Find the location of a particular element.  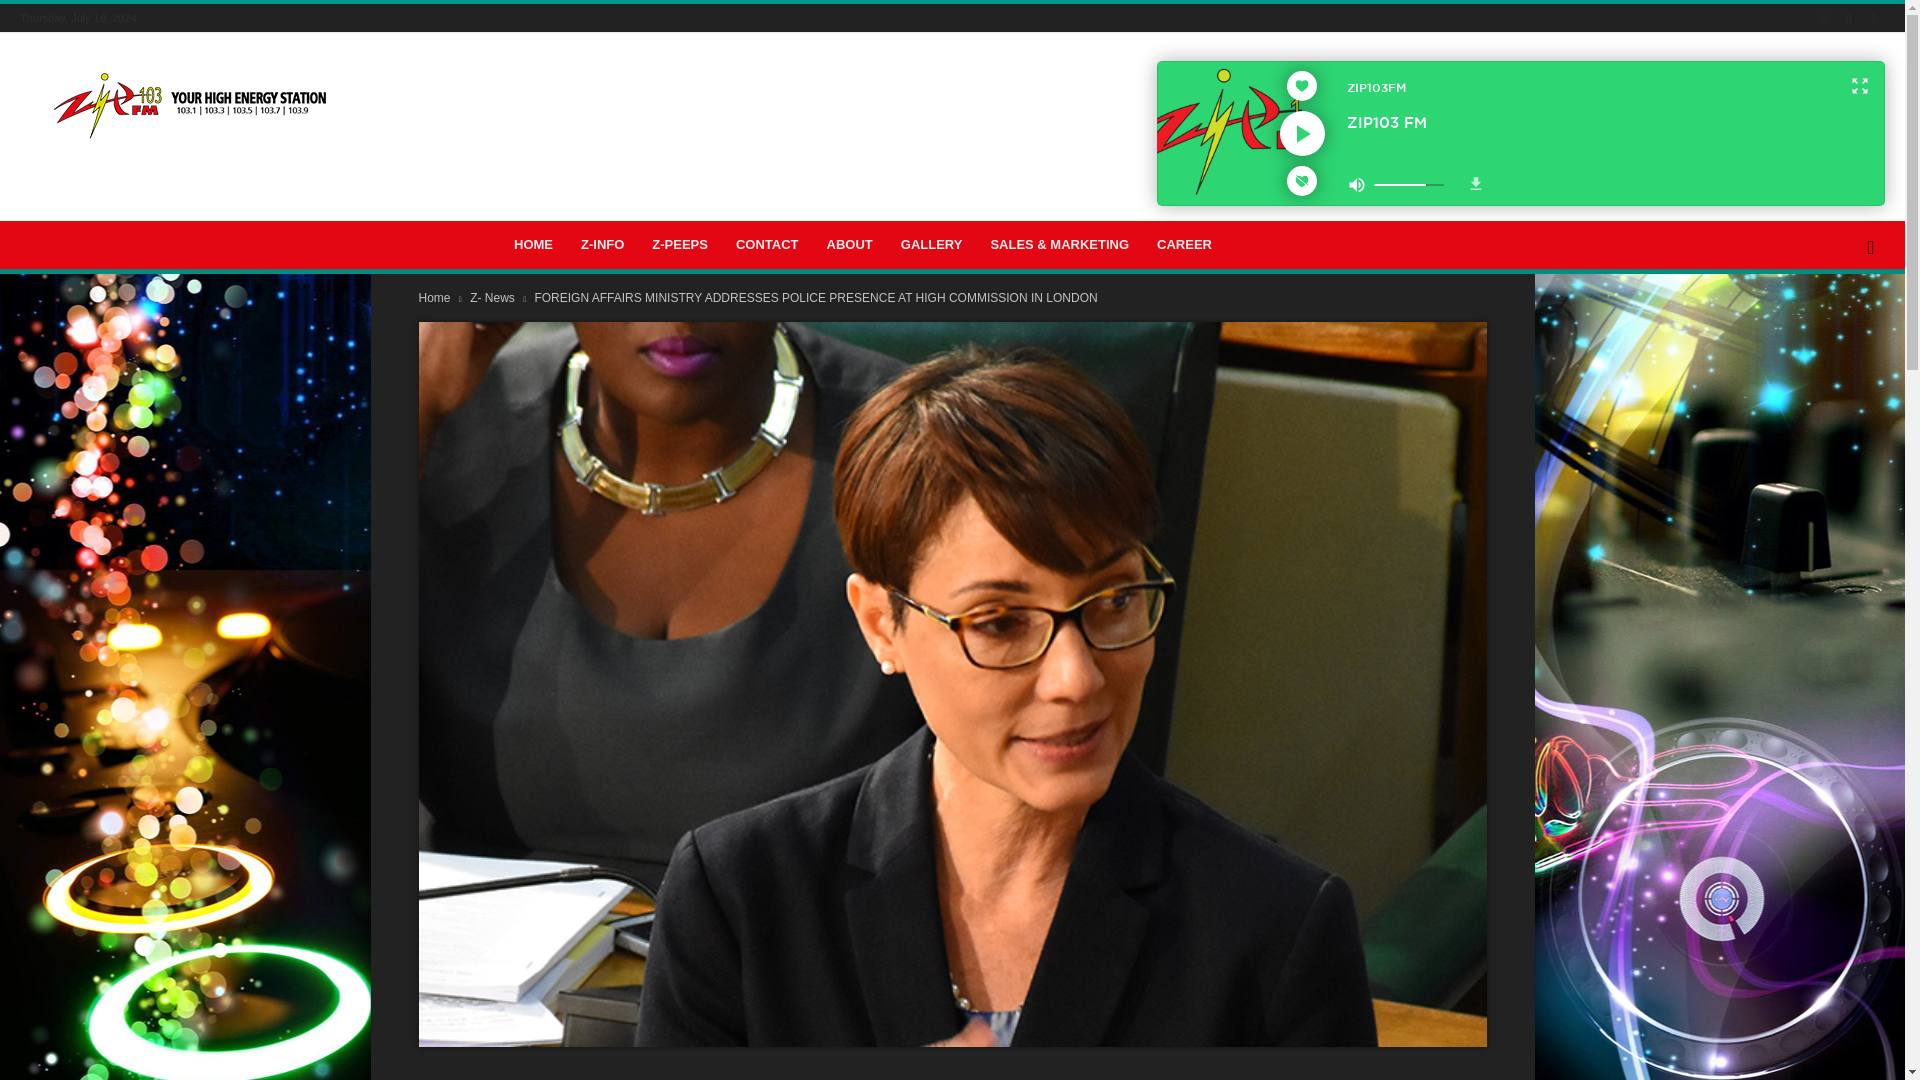

Z-PEEPS is located at coordinates (679, 244).